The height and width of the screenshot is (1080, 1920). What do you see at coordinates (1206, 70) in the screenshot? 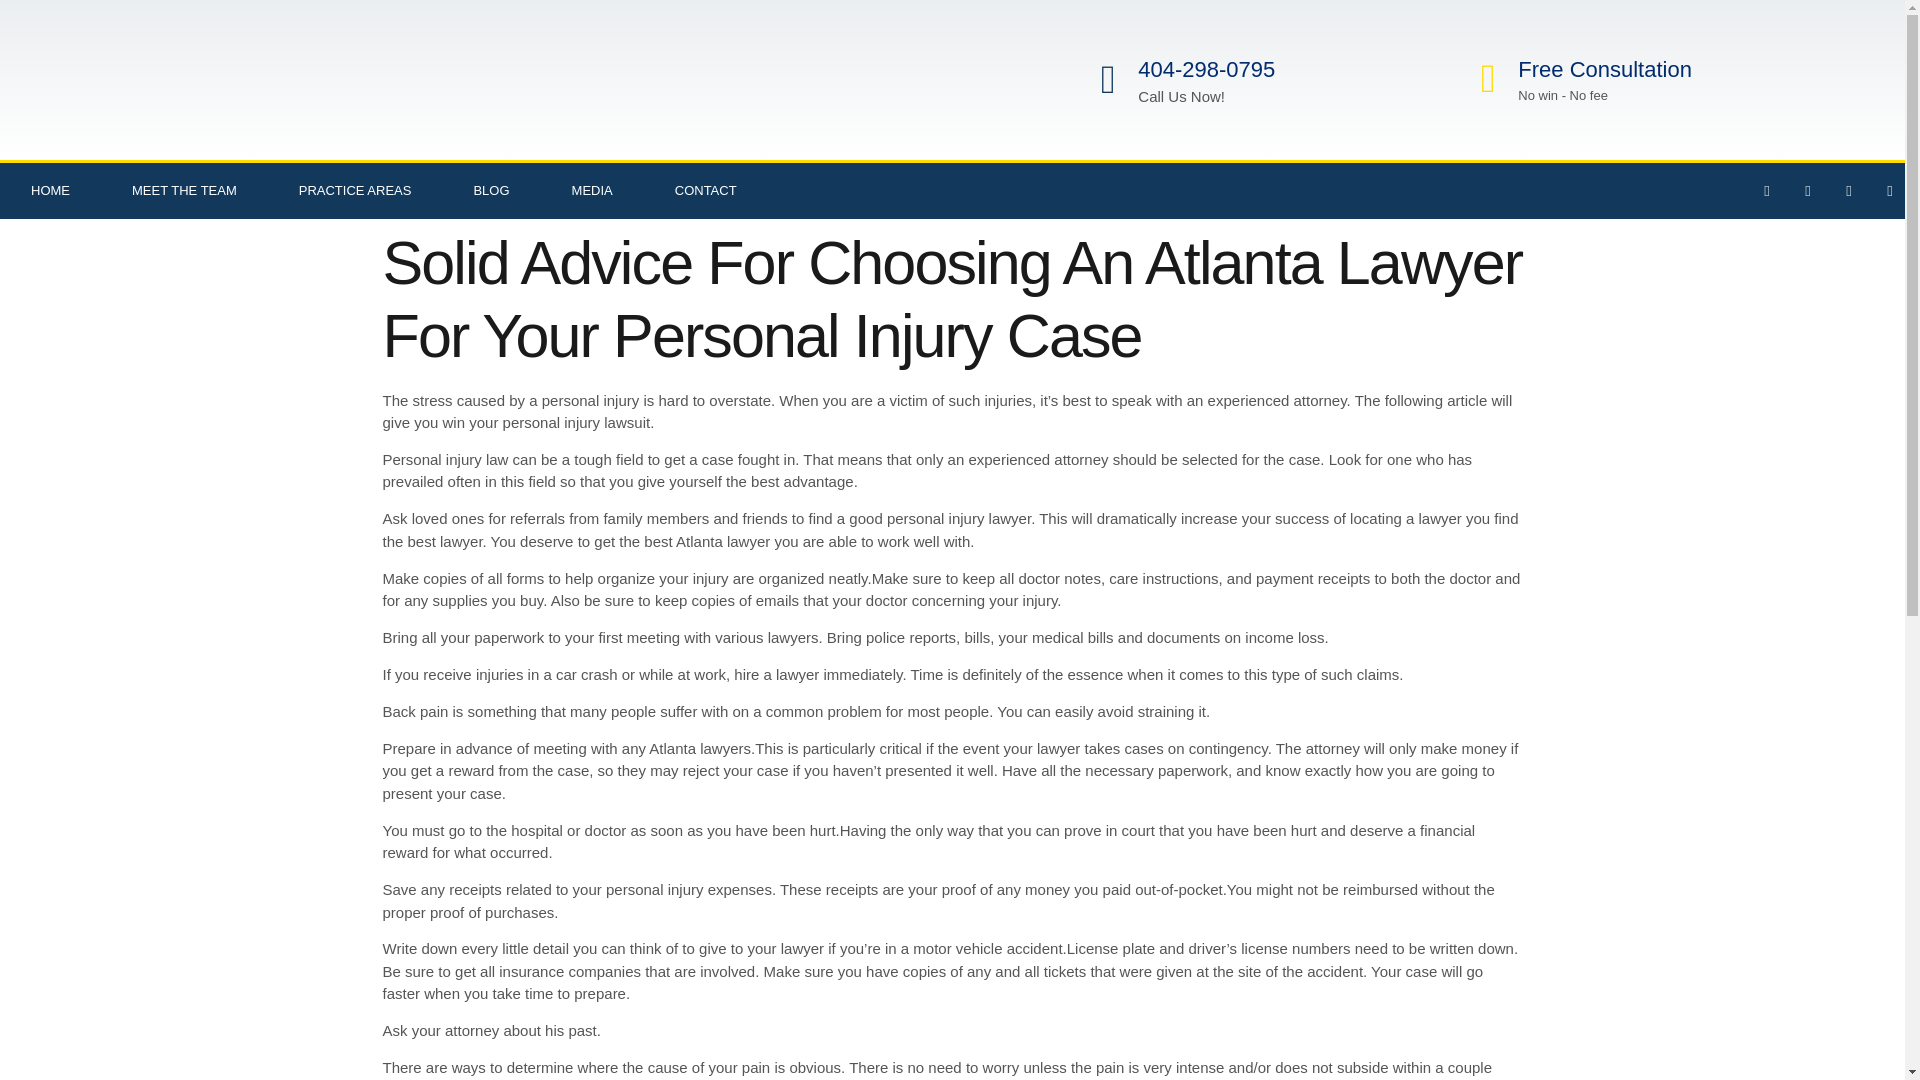
I see `404-298-0795` at bounding box center [1206, 70].